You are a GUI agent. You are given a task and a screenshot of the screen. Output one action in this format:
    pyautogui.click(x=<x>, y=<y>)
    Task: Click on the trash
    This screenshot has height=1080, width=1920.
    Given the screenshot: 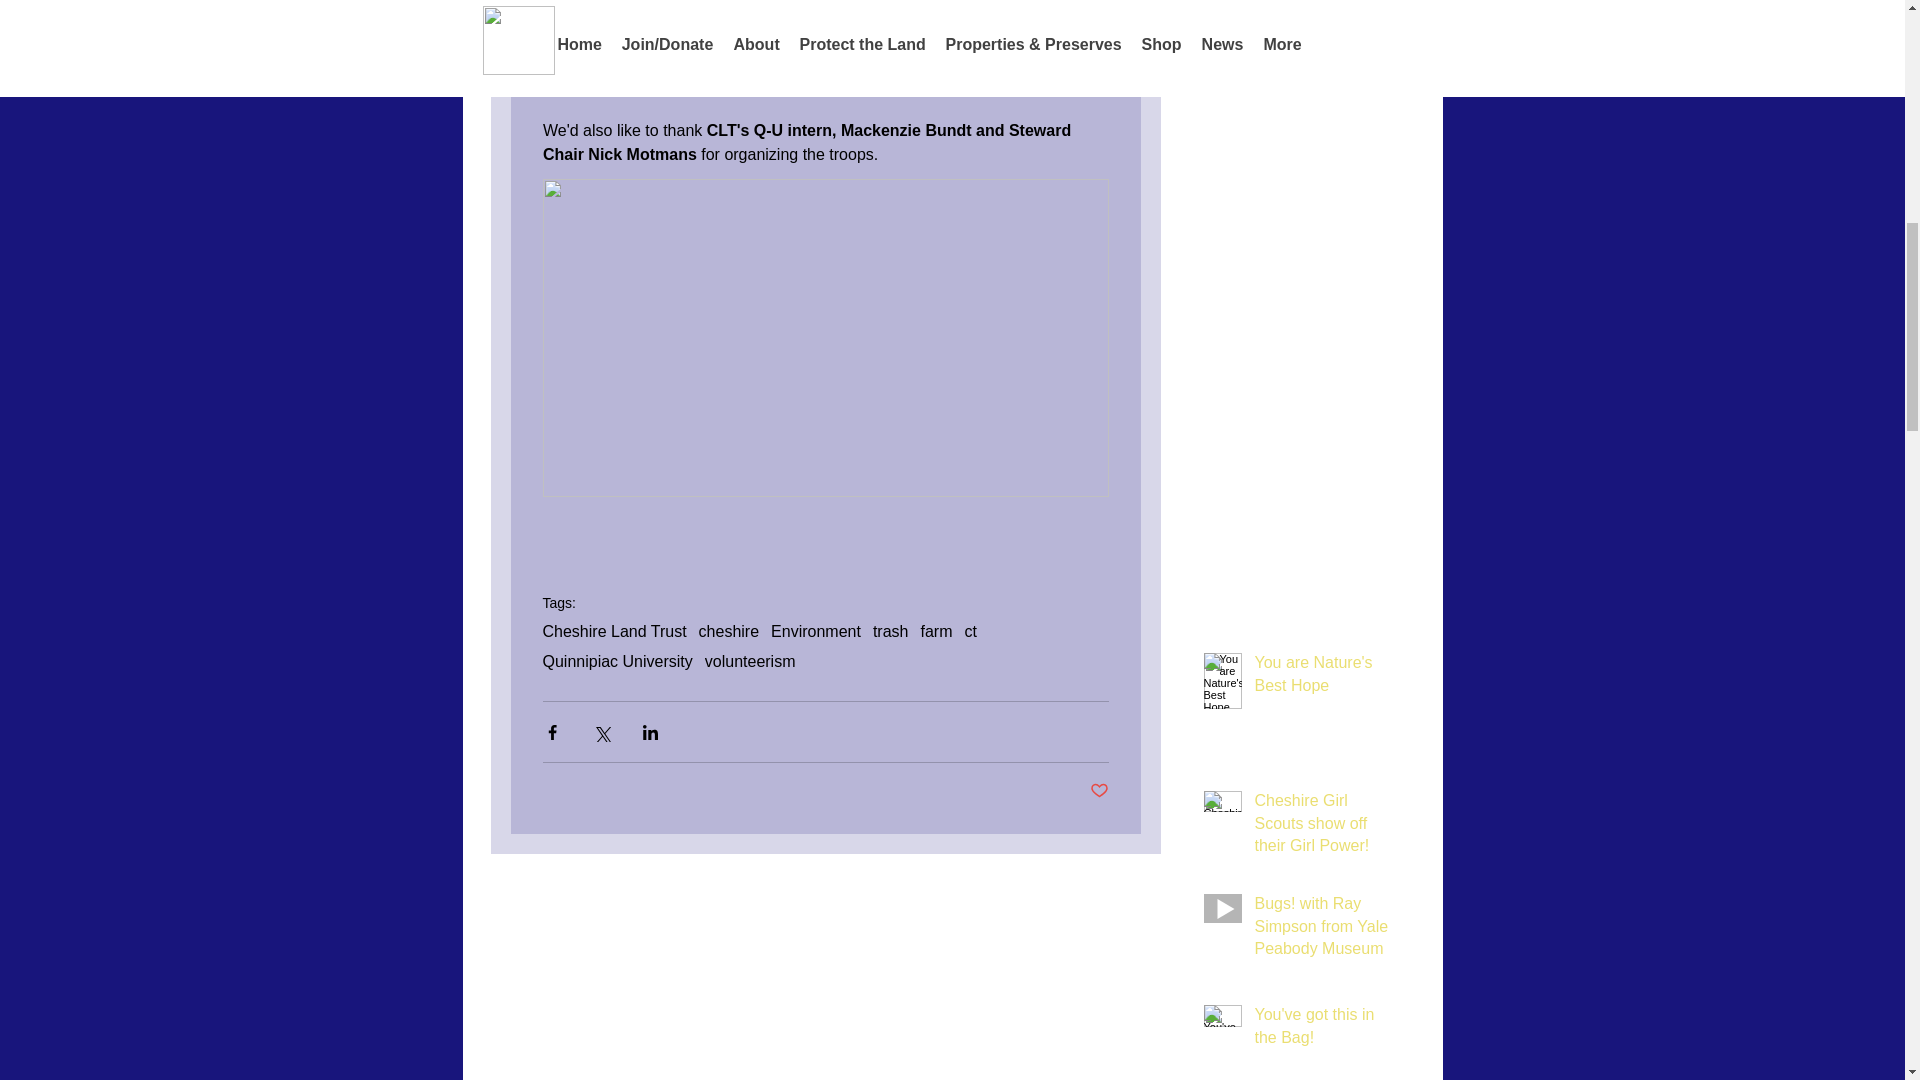 What is the action you would take?
    pyautogui.click(x=890, y=632)
    